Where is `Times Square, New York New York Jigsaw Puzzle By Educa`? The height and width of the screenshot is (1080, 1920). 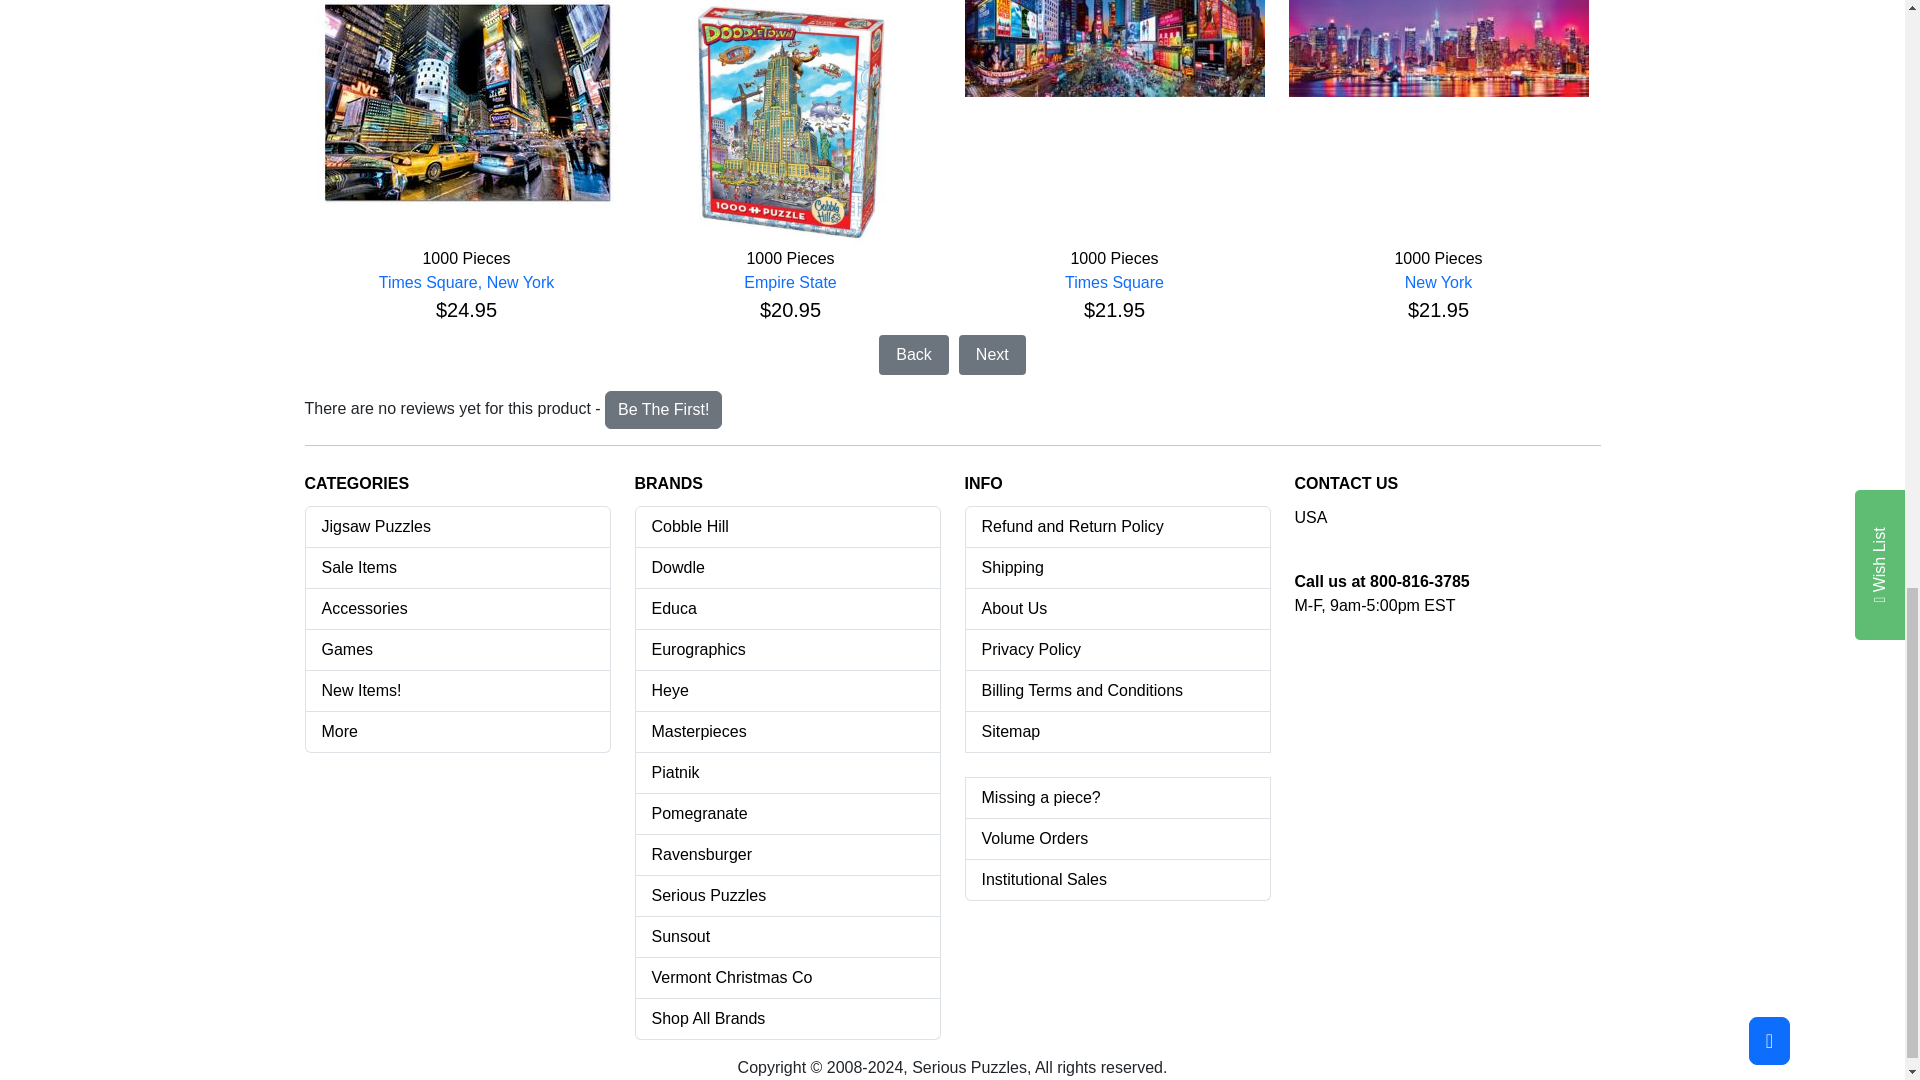
Times Square, New York New York Jigsaw Puzzle By Educa is located at coordinates (466, 104).